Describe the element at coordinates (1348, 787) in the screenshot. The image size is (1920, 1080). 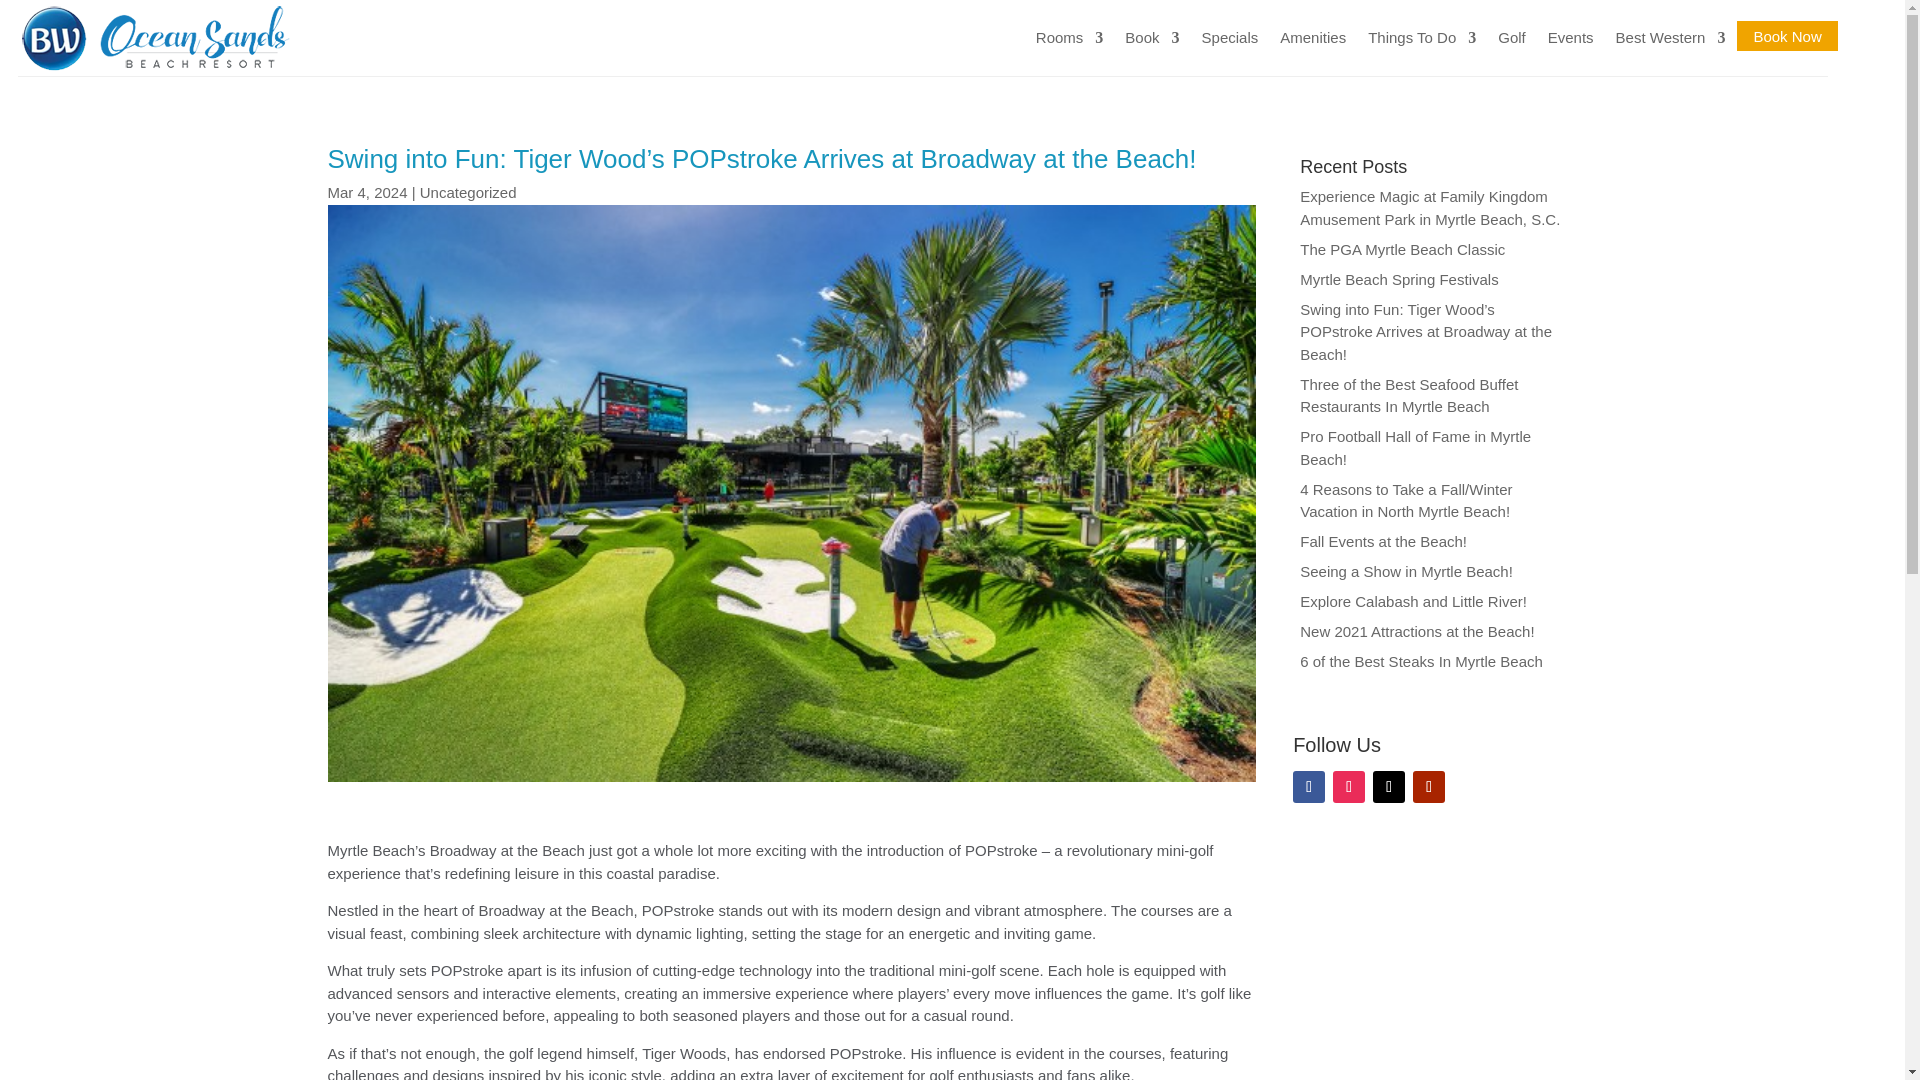
I see `Follow on Instagram` at that location.